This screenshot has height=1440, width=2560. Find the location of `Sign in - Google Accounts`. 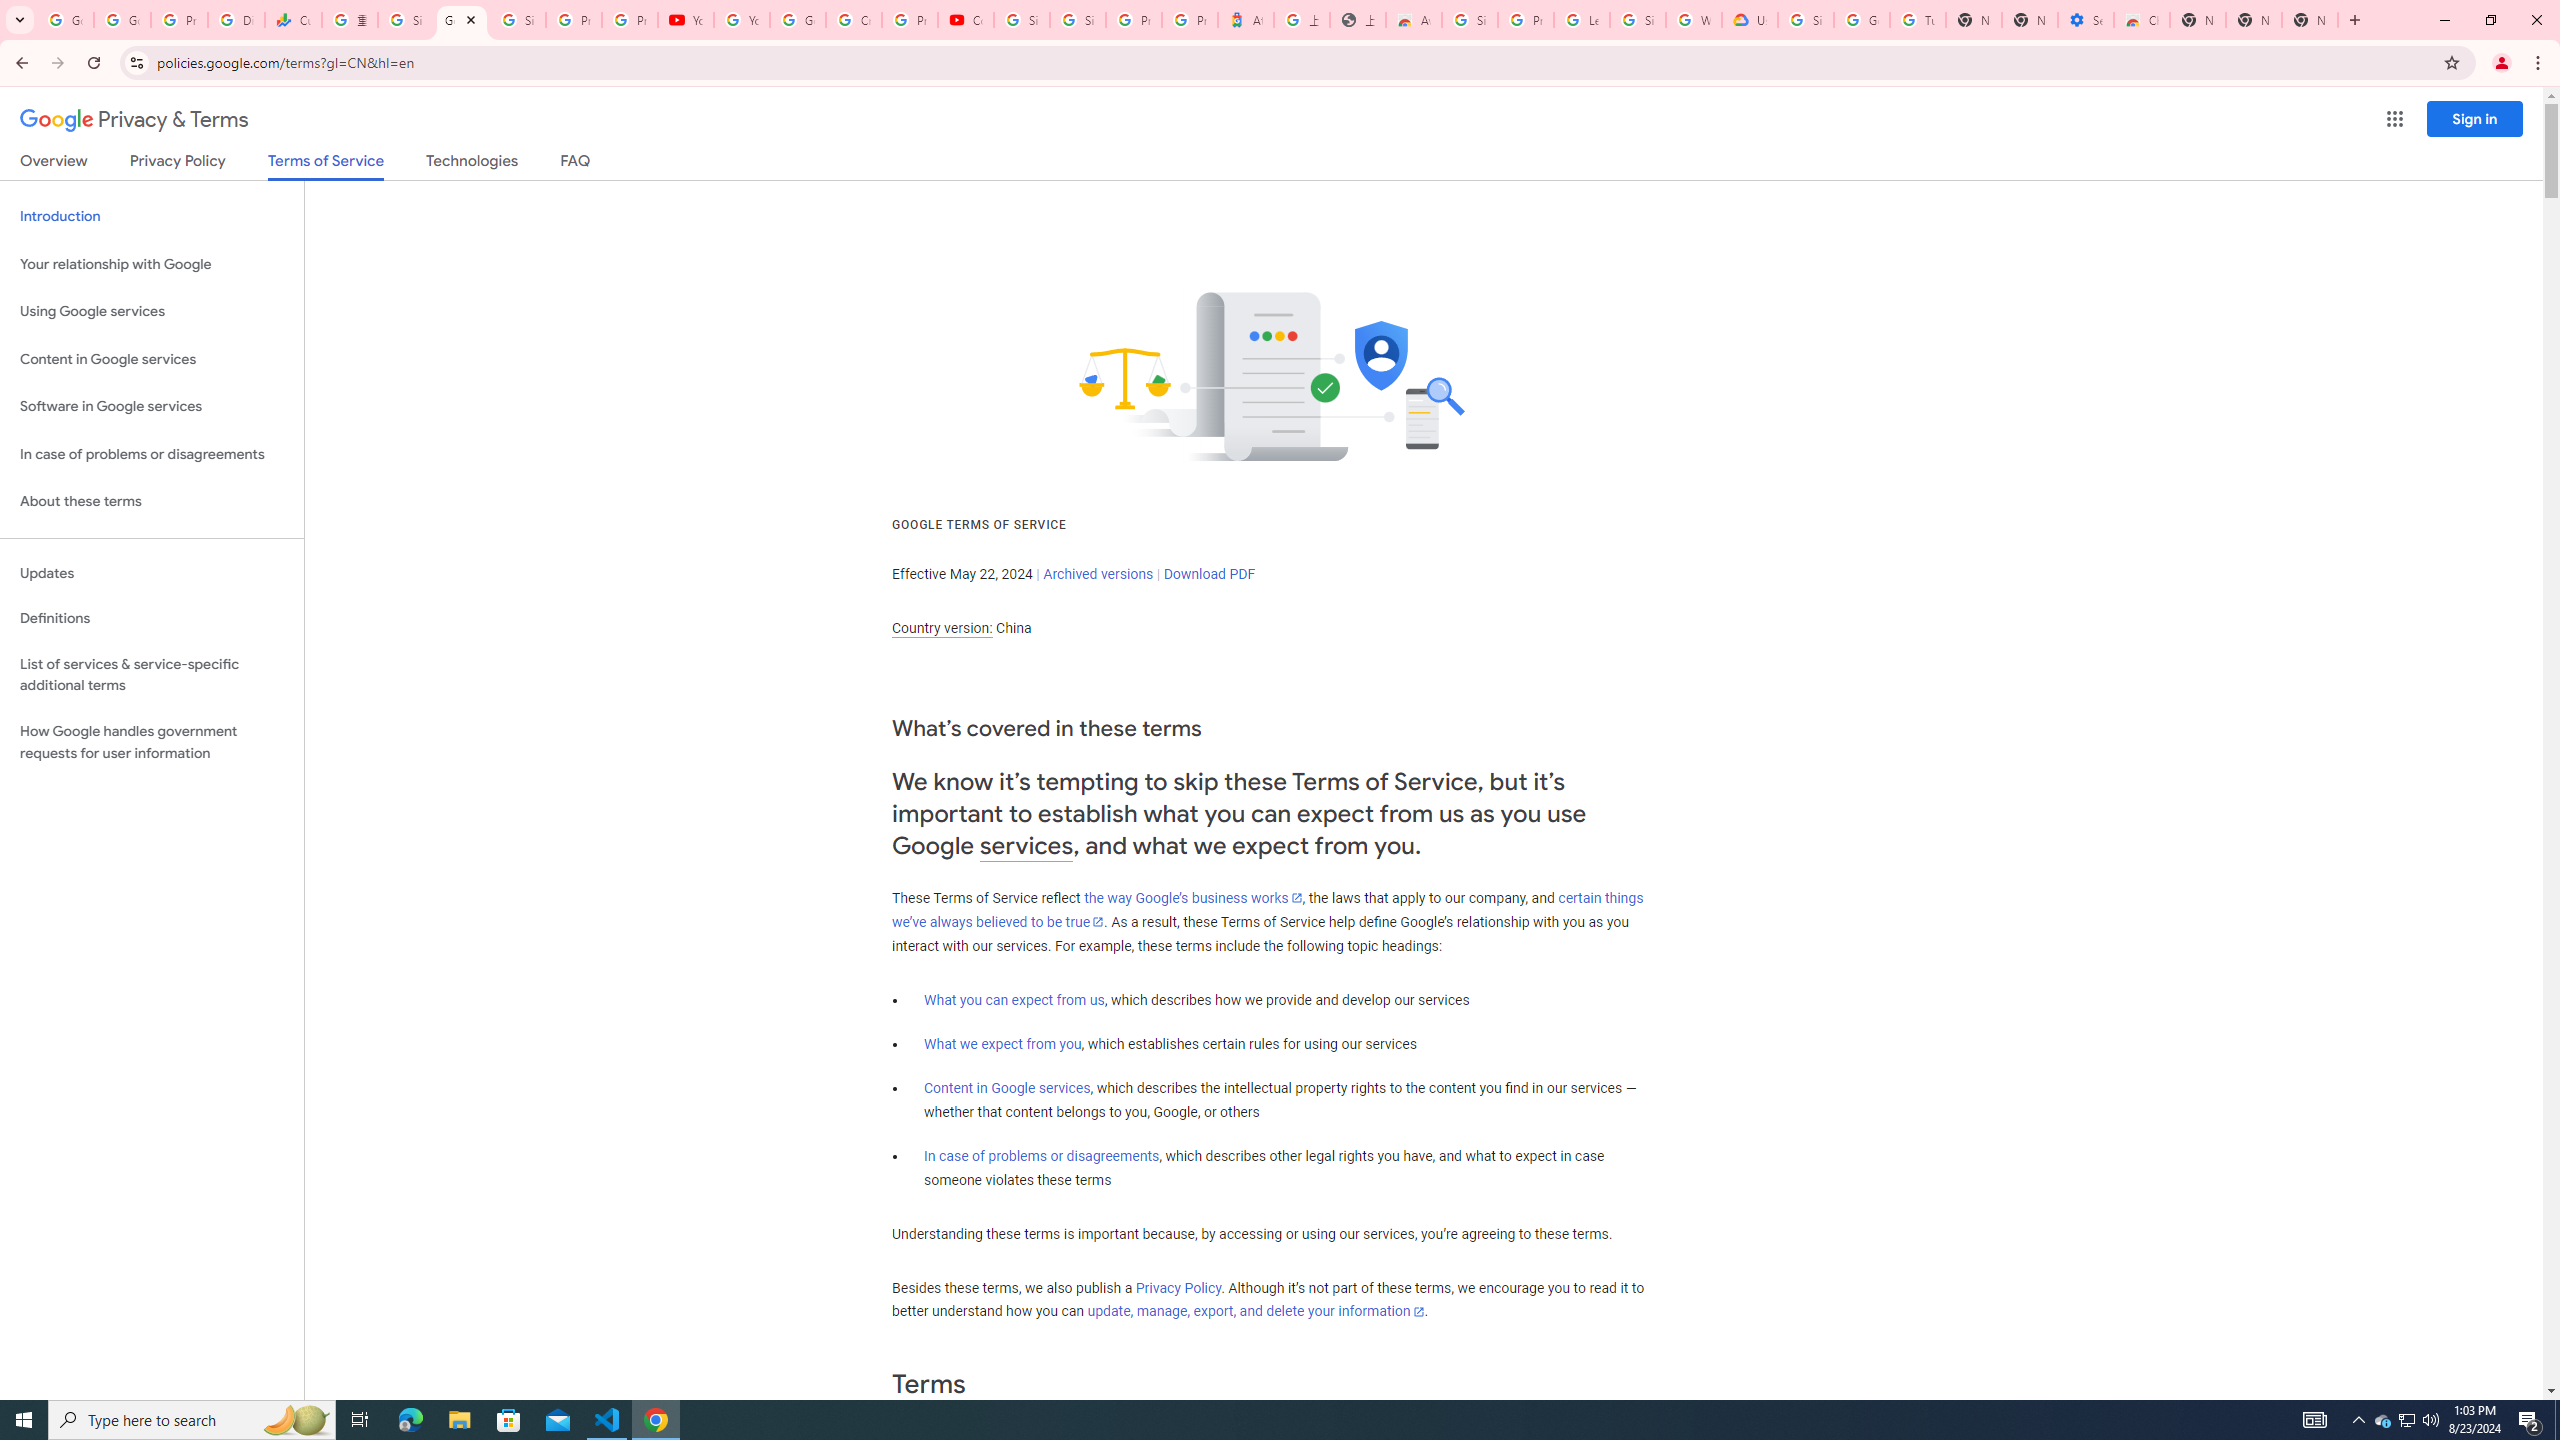

Sign in - Google Accounts is located at coordinates (1078, 20).